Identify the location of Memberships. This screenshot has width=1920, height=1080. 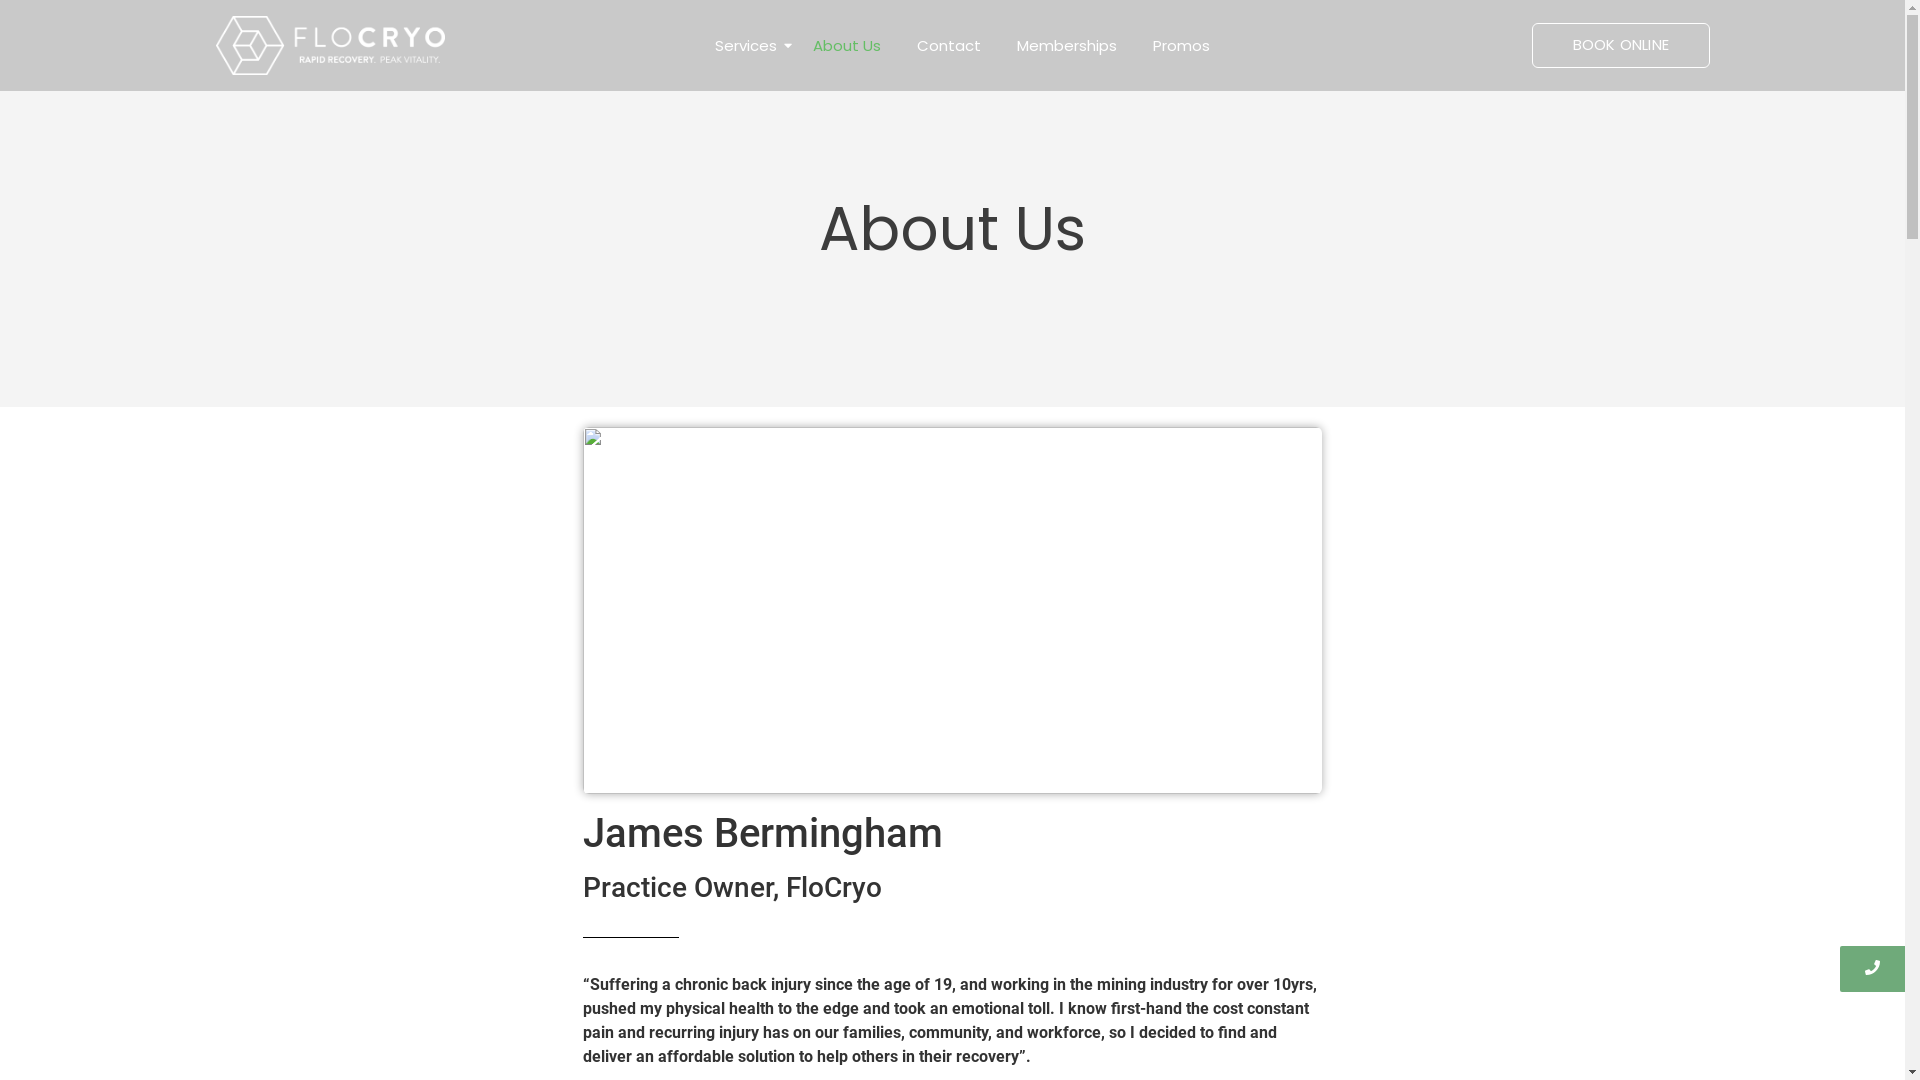
(1067, 46).